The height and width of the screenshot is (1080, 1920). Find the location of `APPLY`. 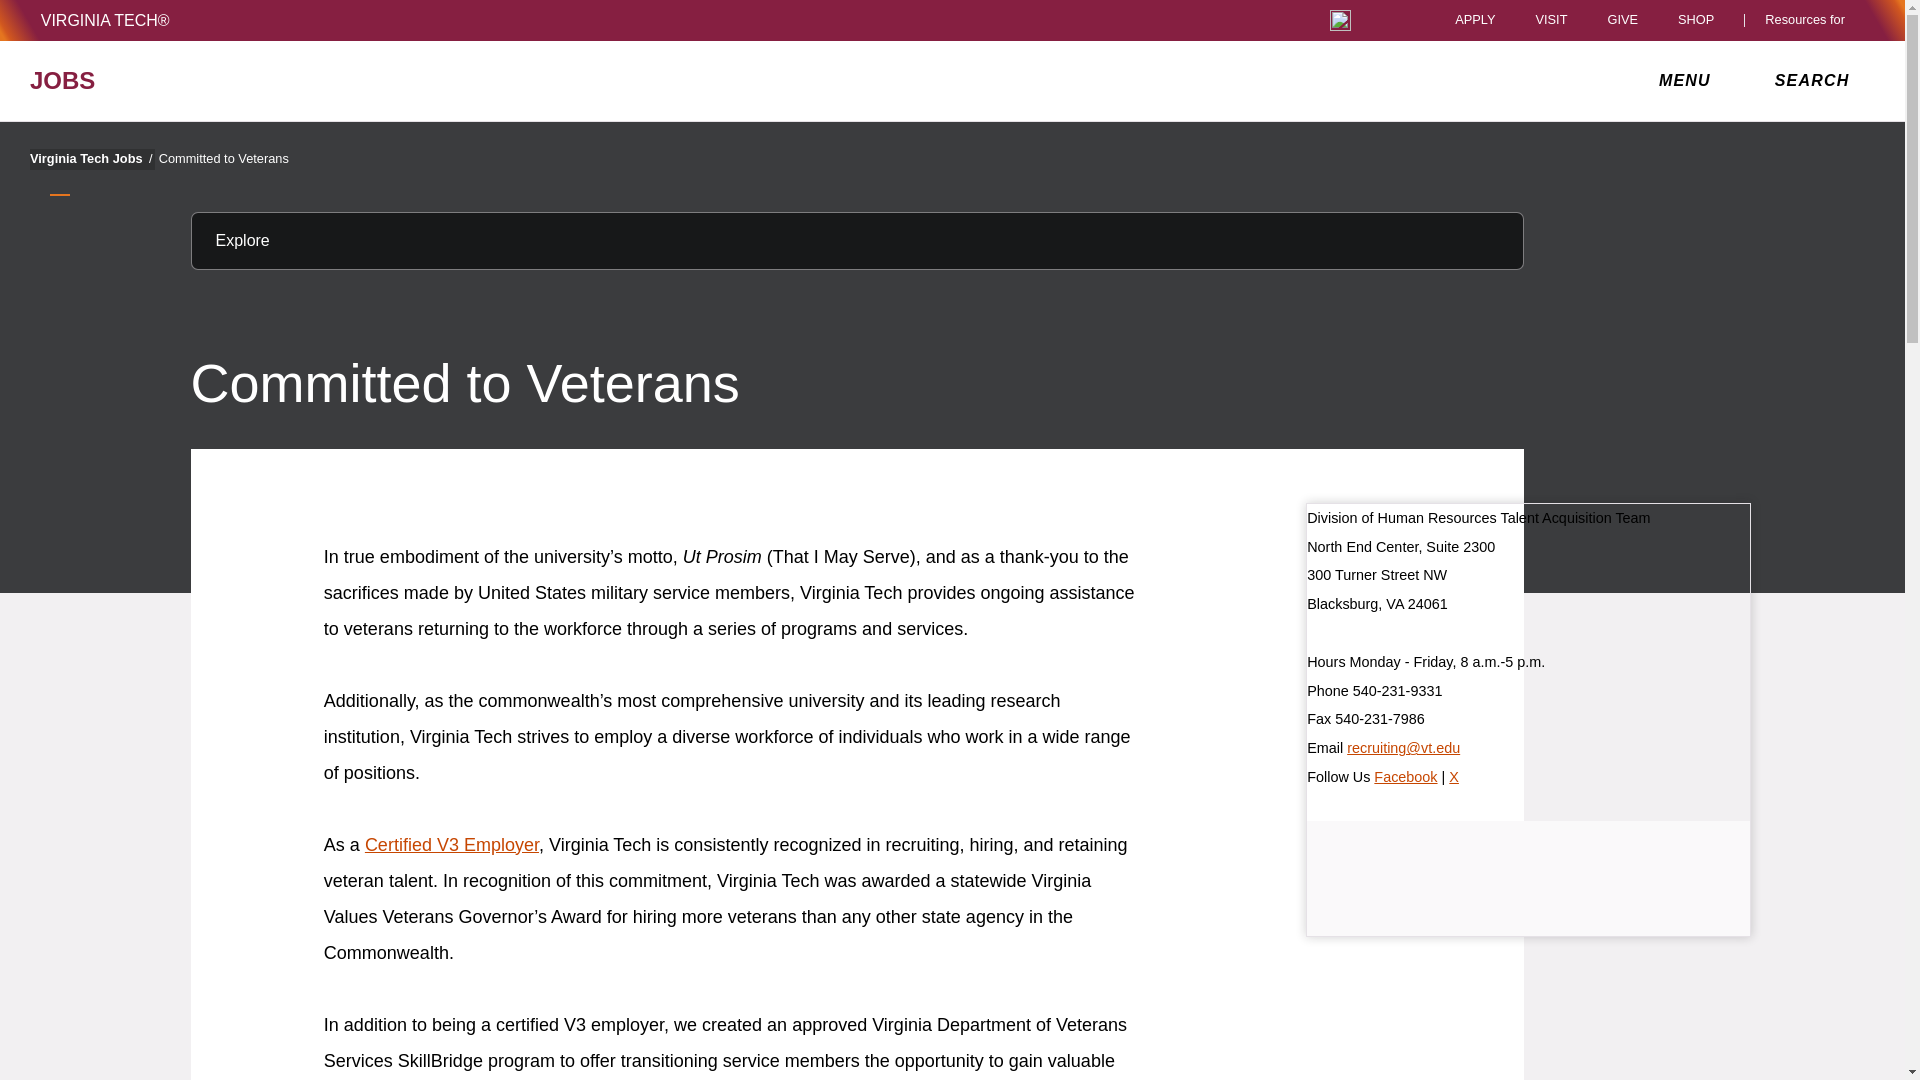

APPLY is located at coordinates (1475, 20).